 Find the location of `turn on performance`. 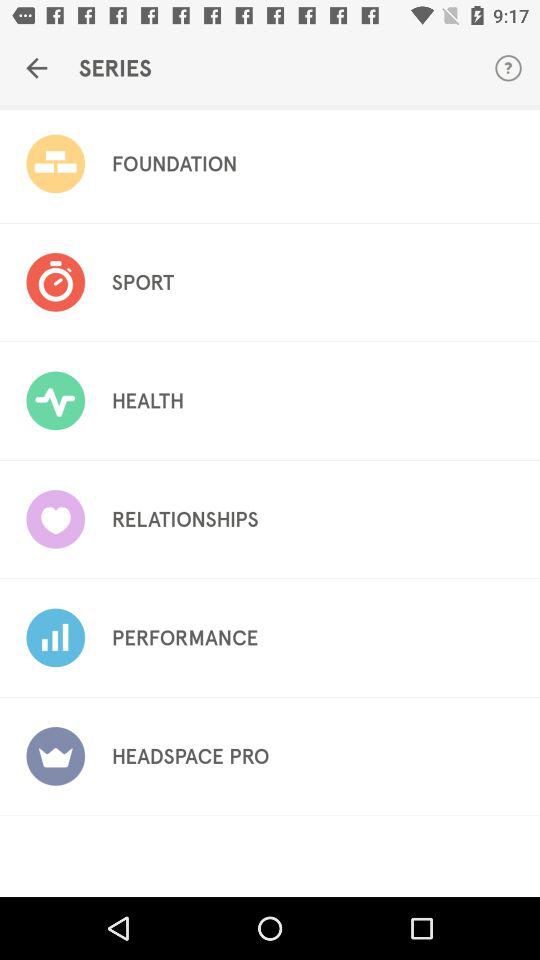

turn on performance is located at coordinates (184, 638).